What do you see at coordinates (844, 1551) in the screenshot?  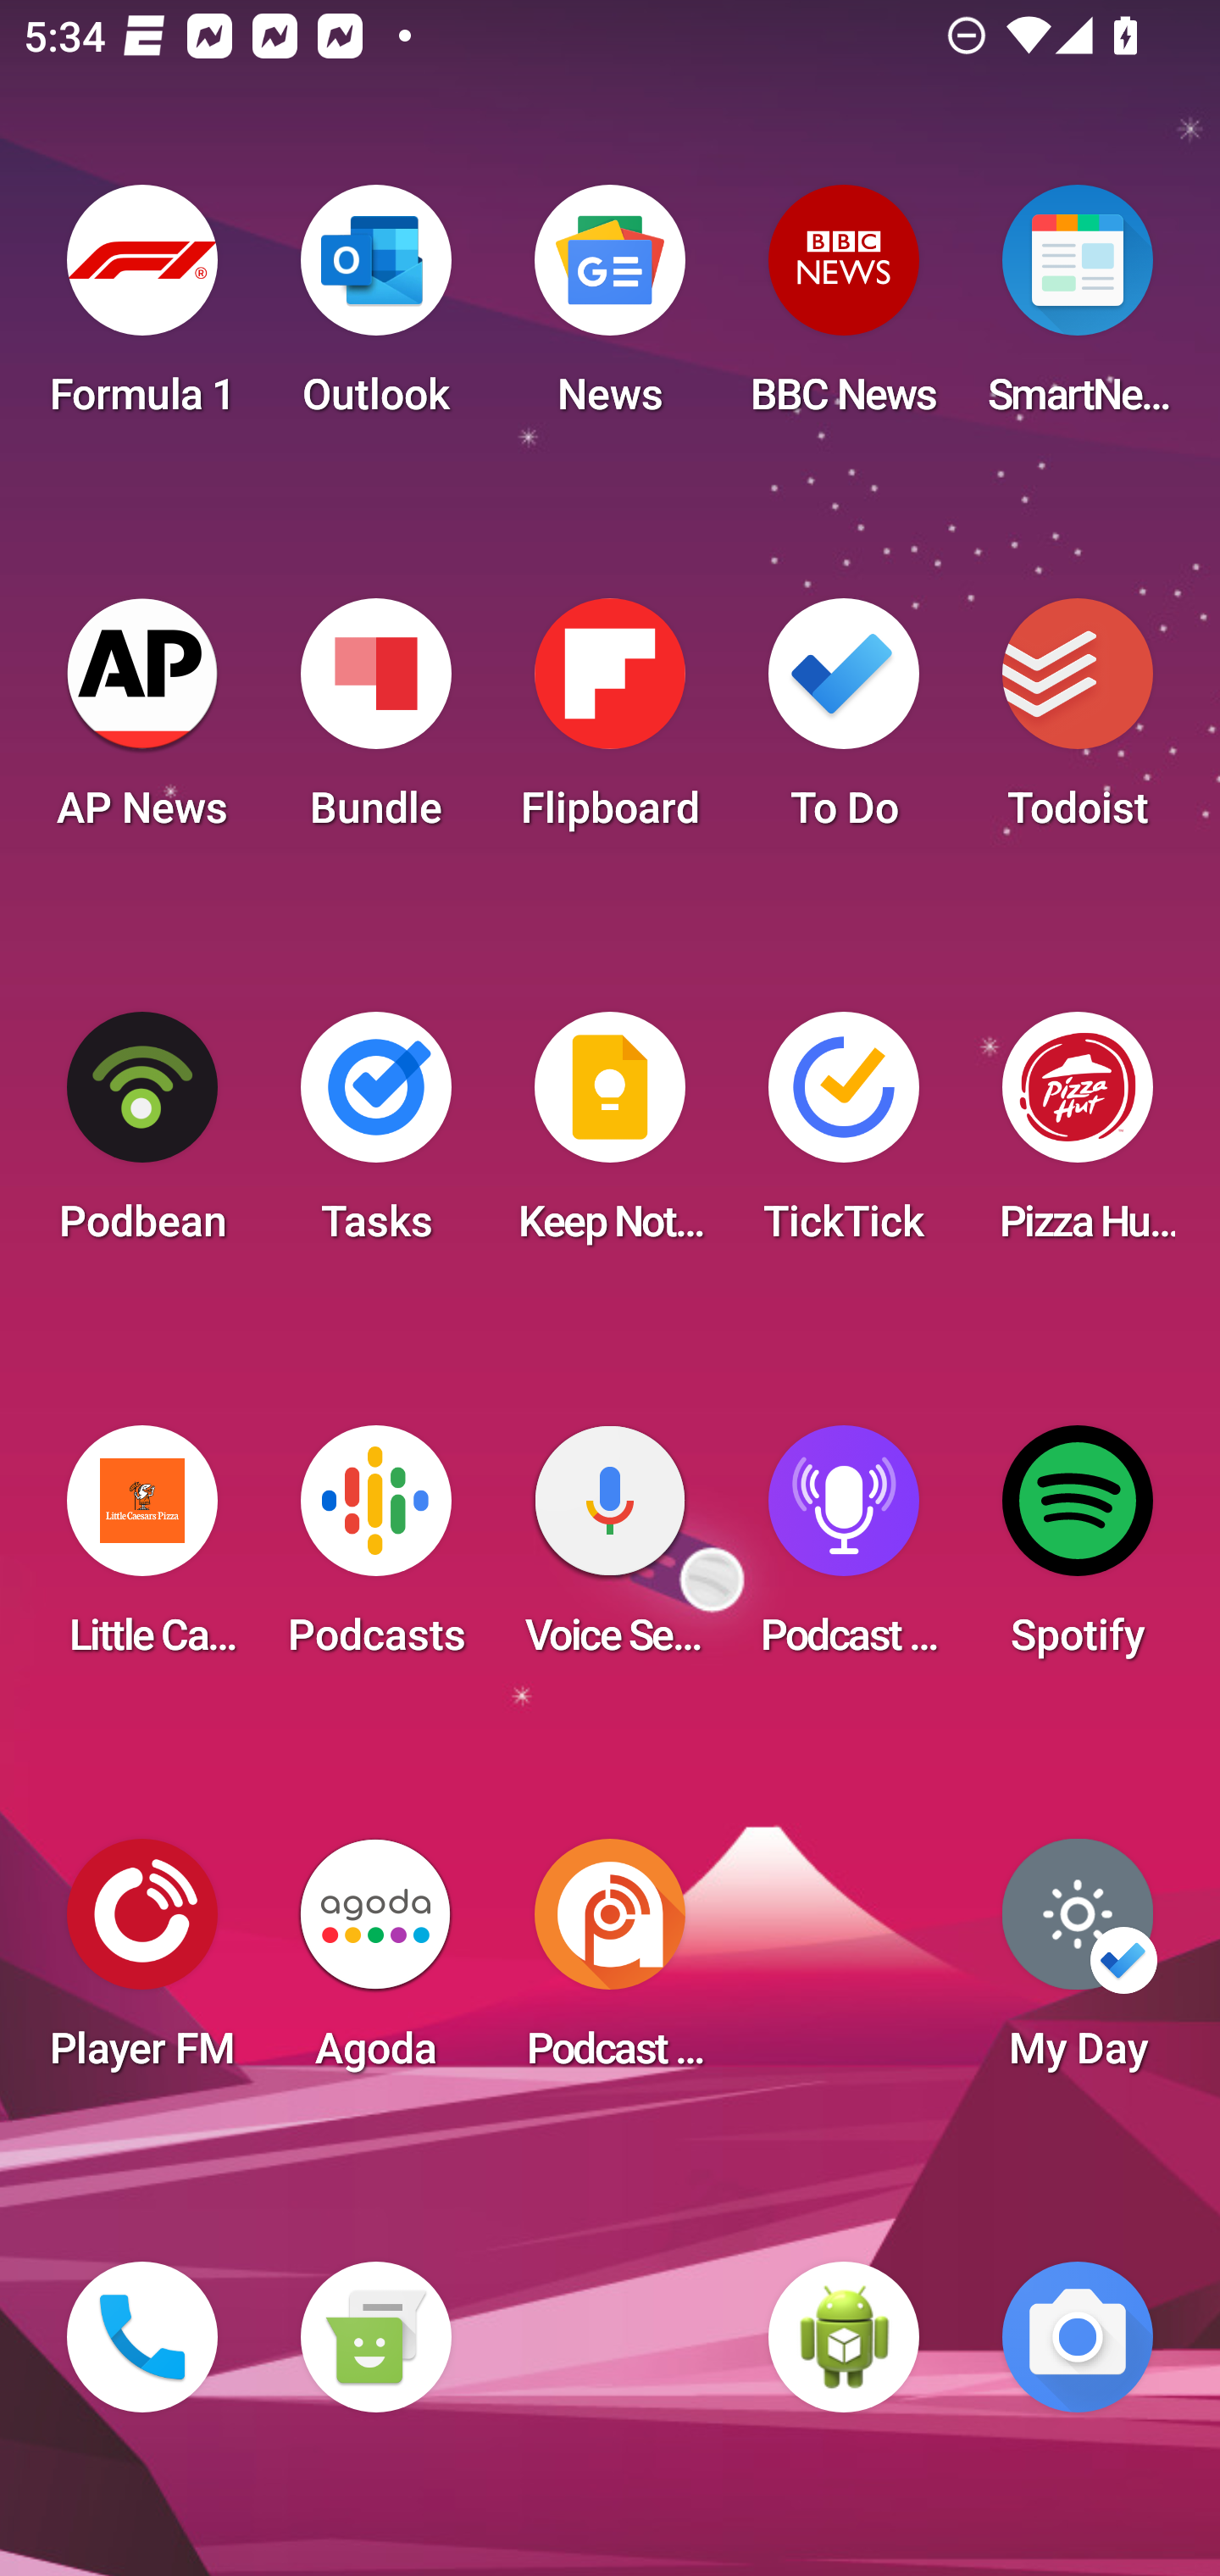 I see `Podcast Player` at bounding box center [844, 1551].